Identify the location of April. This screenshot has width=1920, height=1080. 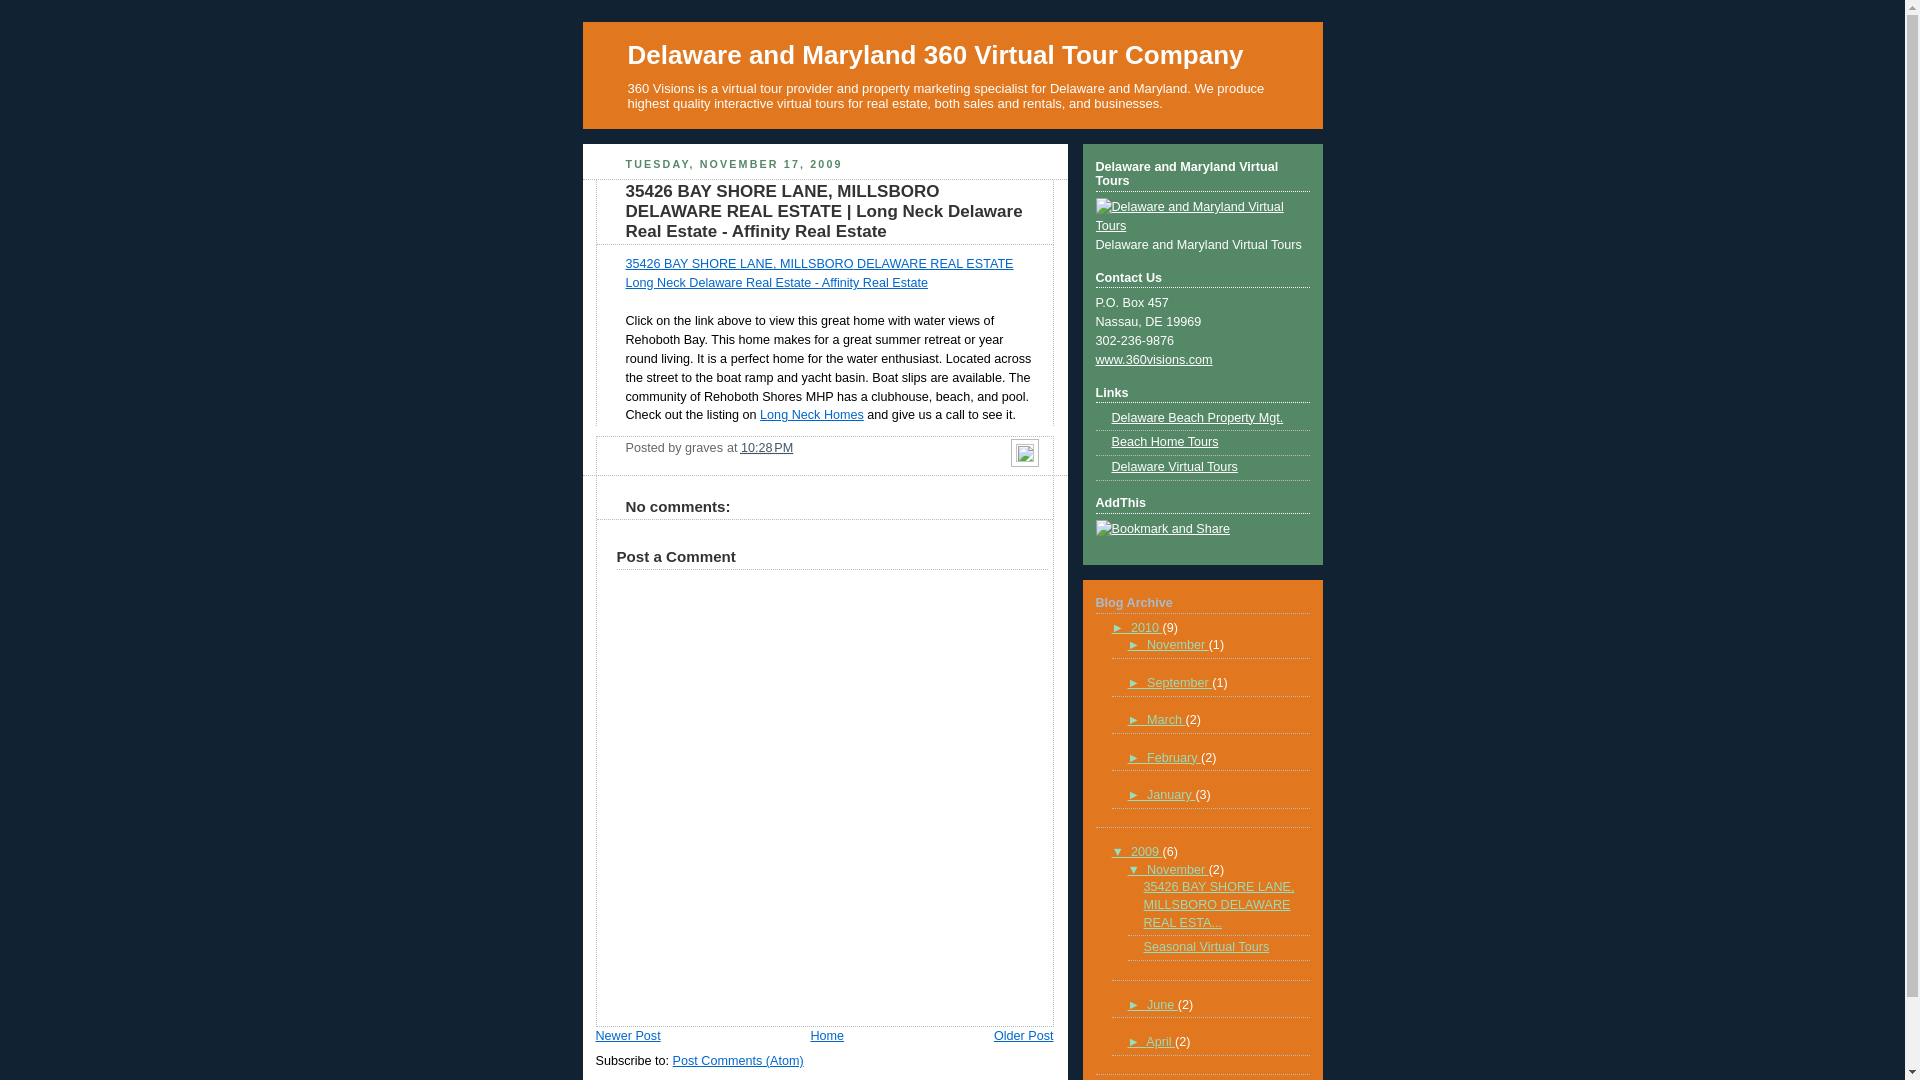
(1160, 1042).